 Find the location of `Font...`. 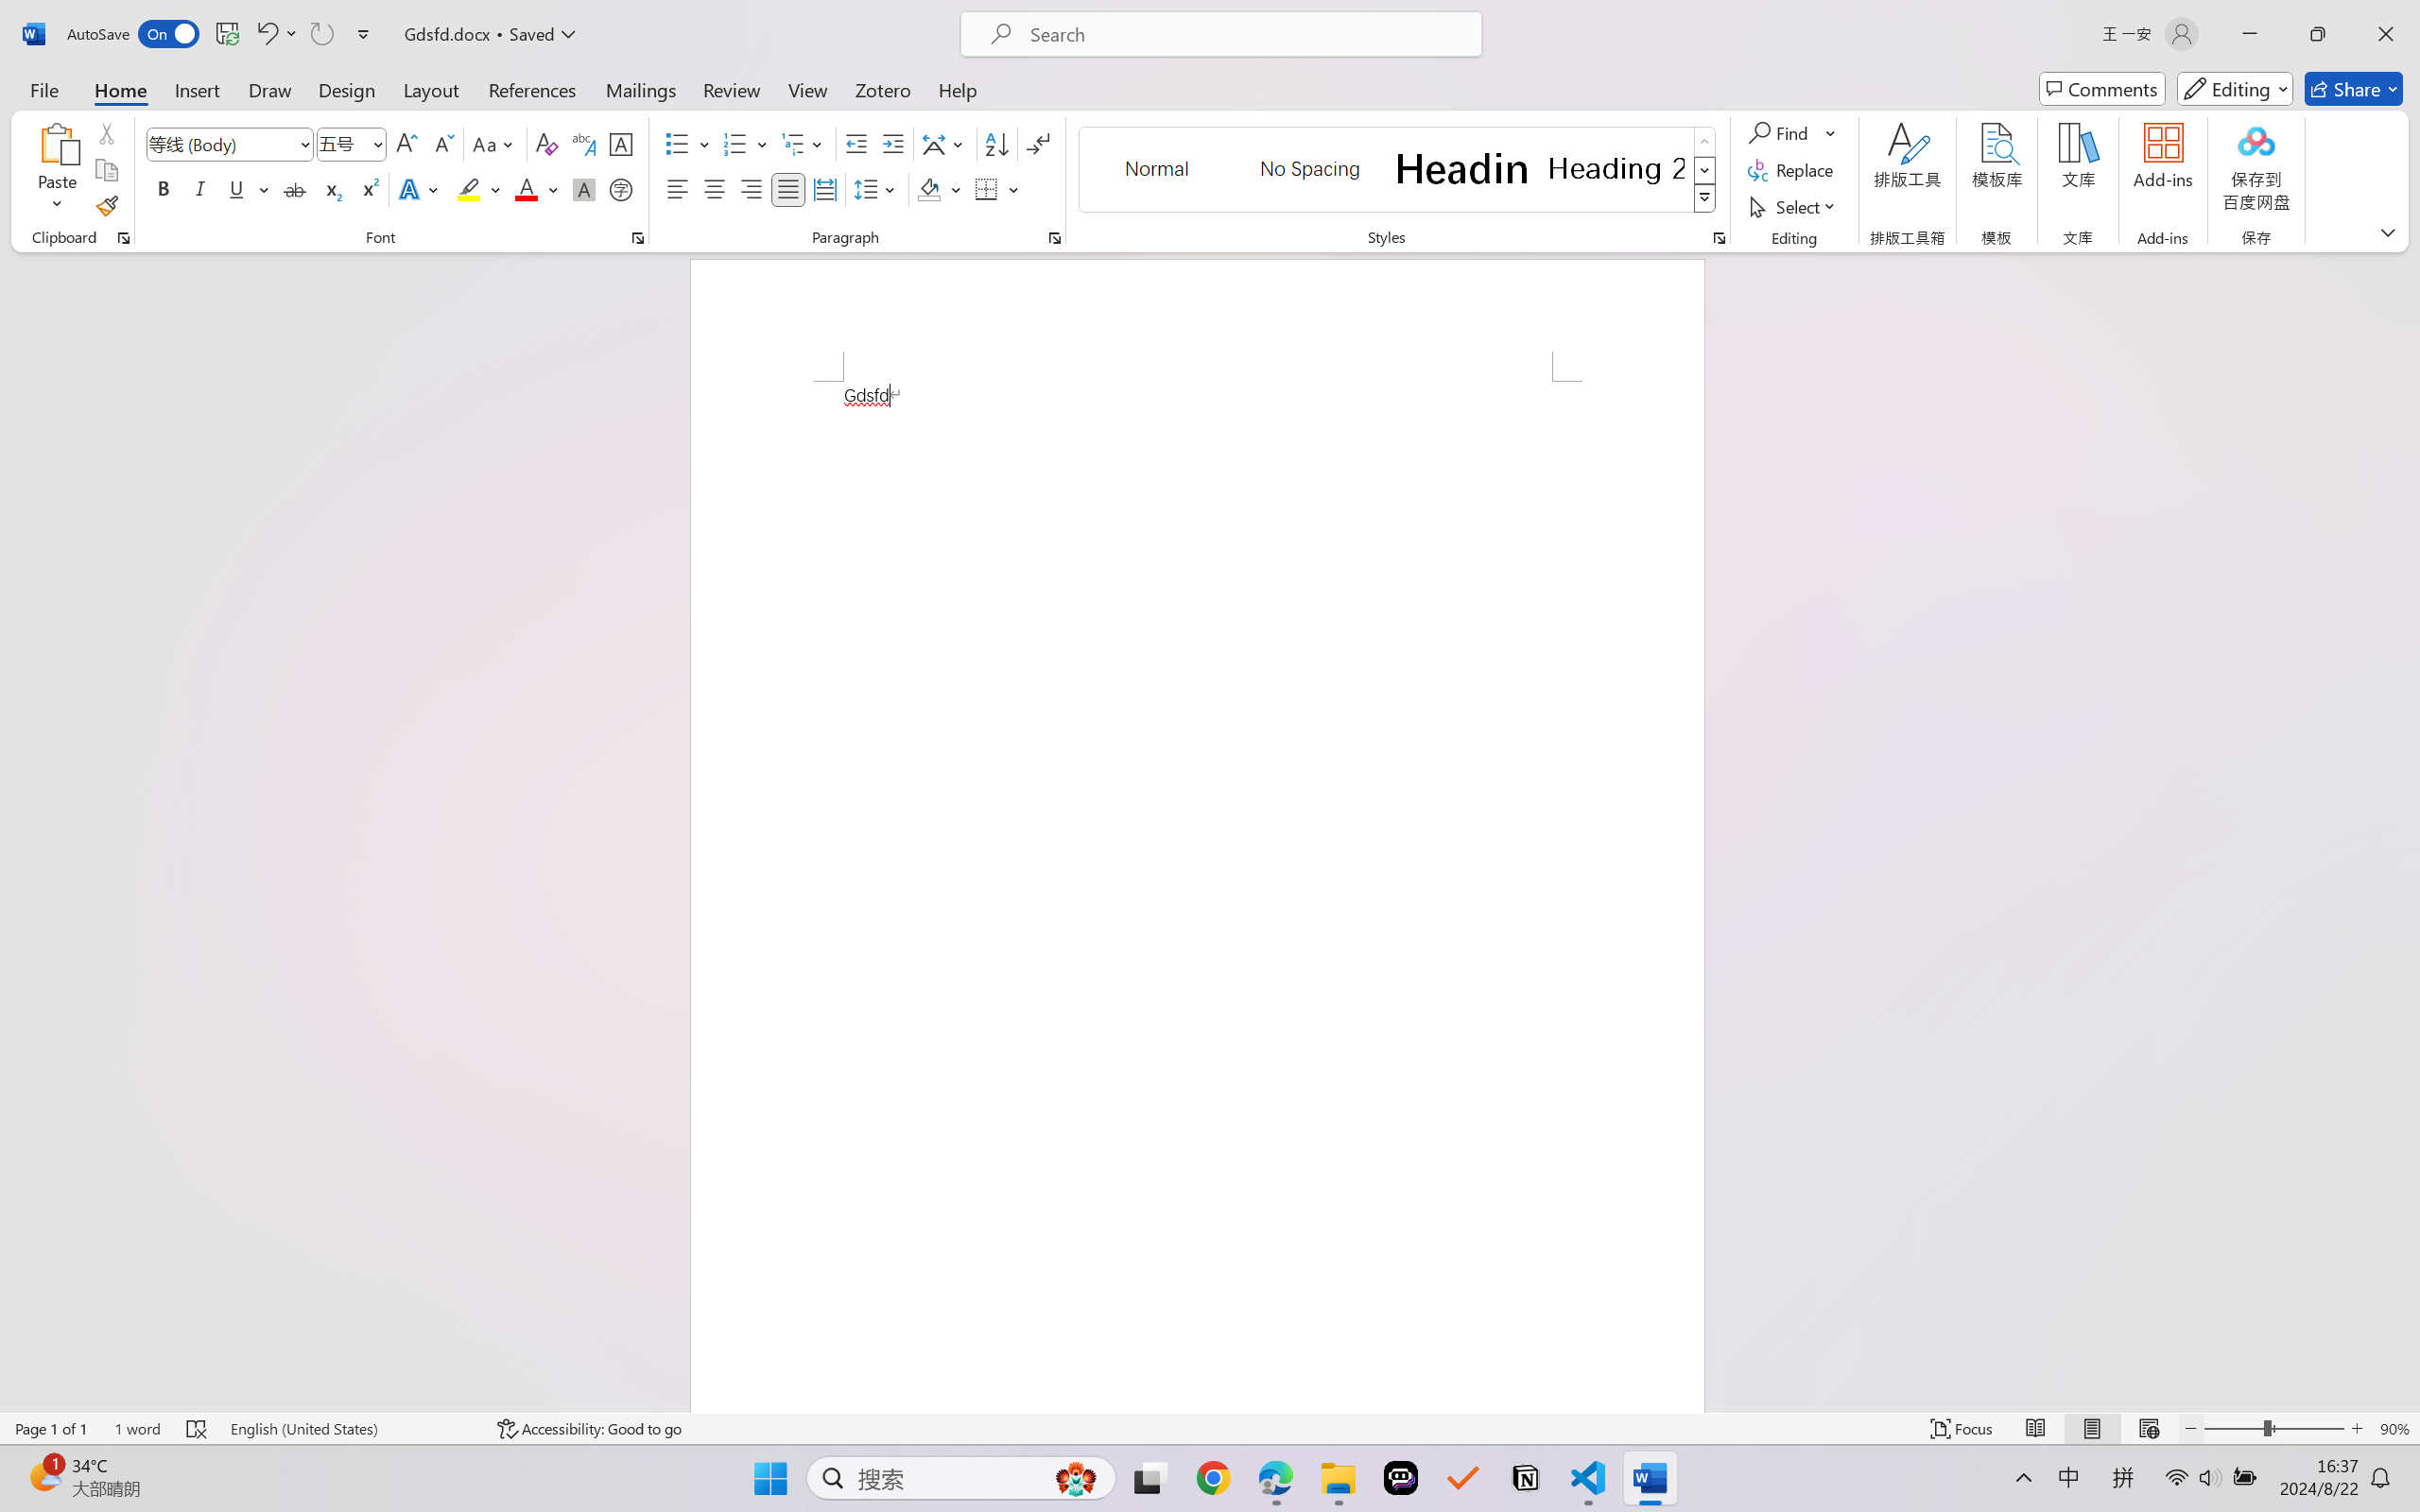

Font... is located at coordinates (637, 238).